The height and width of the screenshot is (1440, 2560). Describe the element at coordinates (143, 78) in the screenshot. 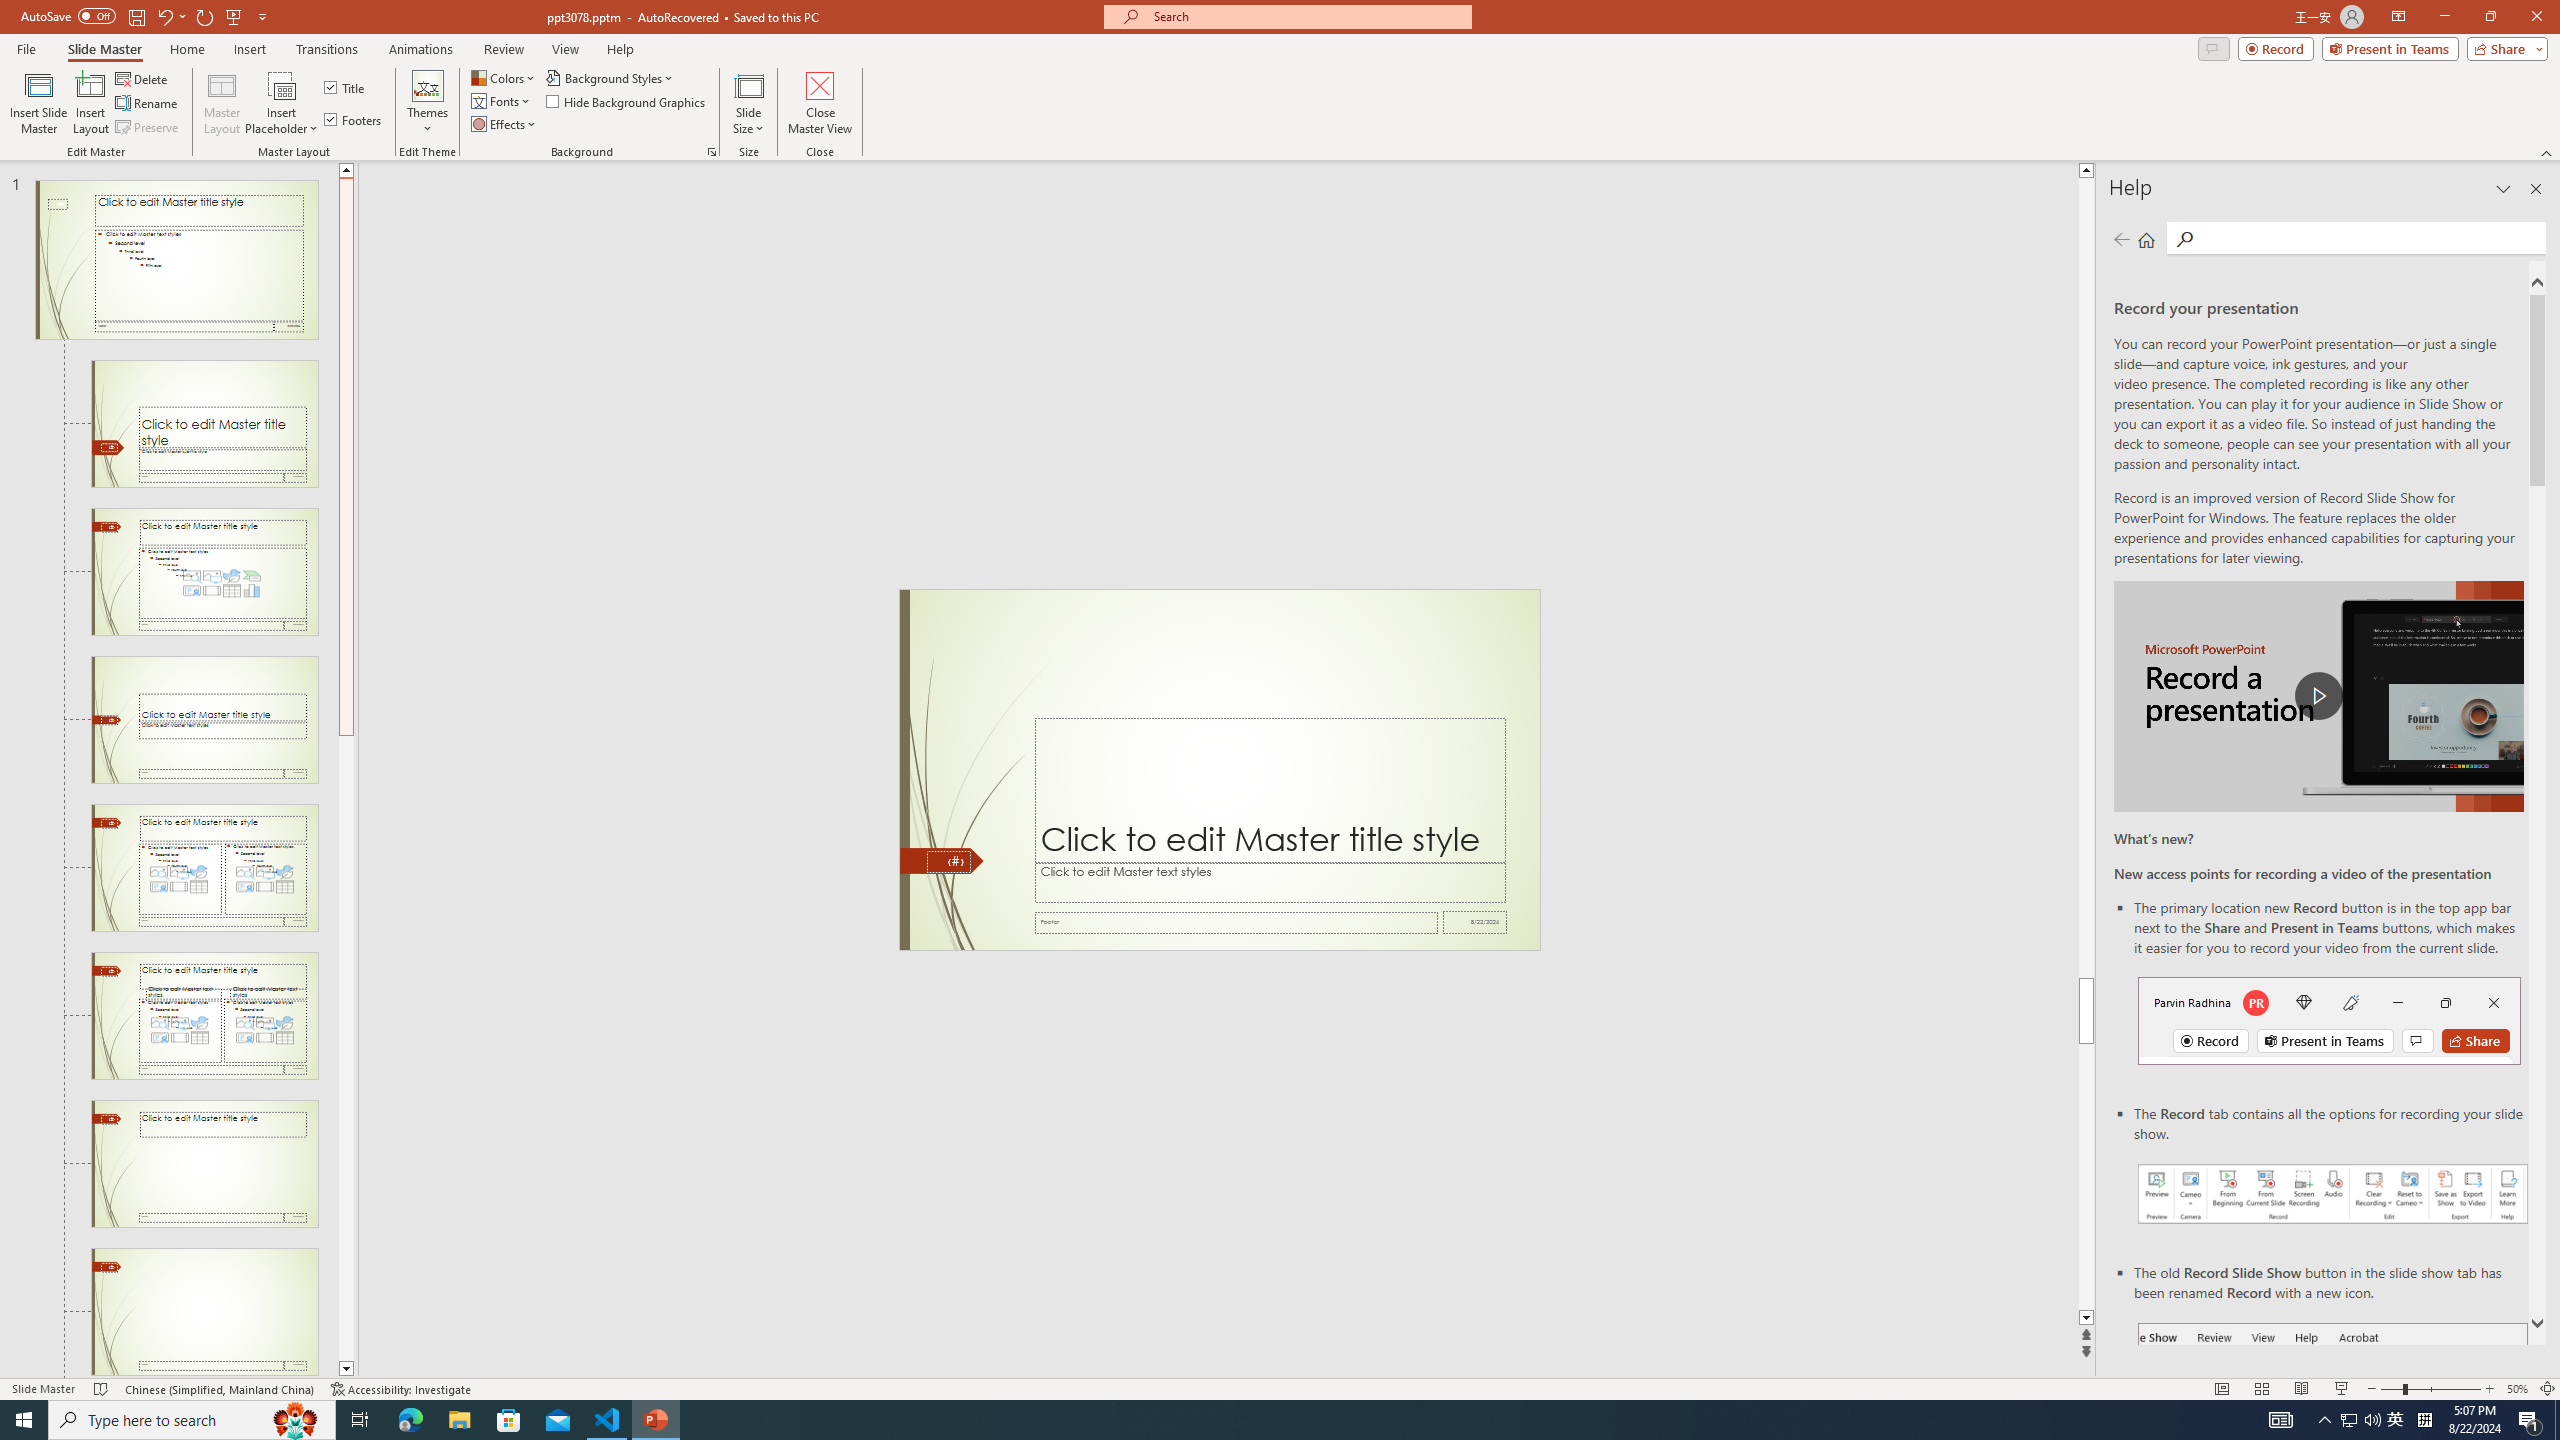

I see `Delete` at that location.